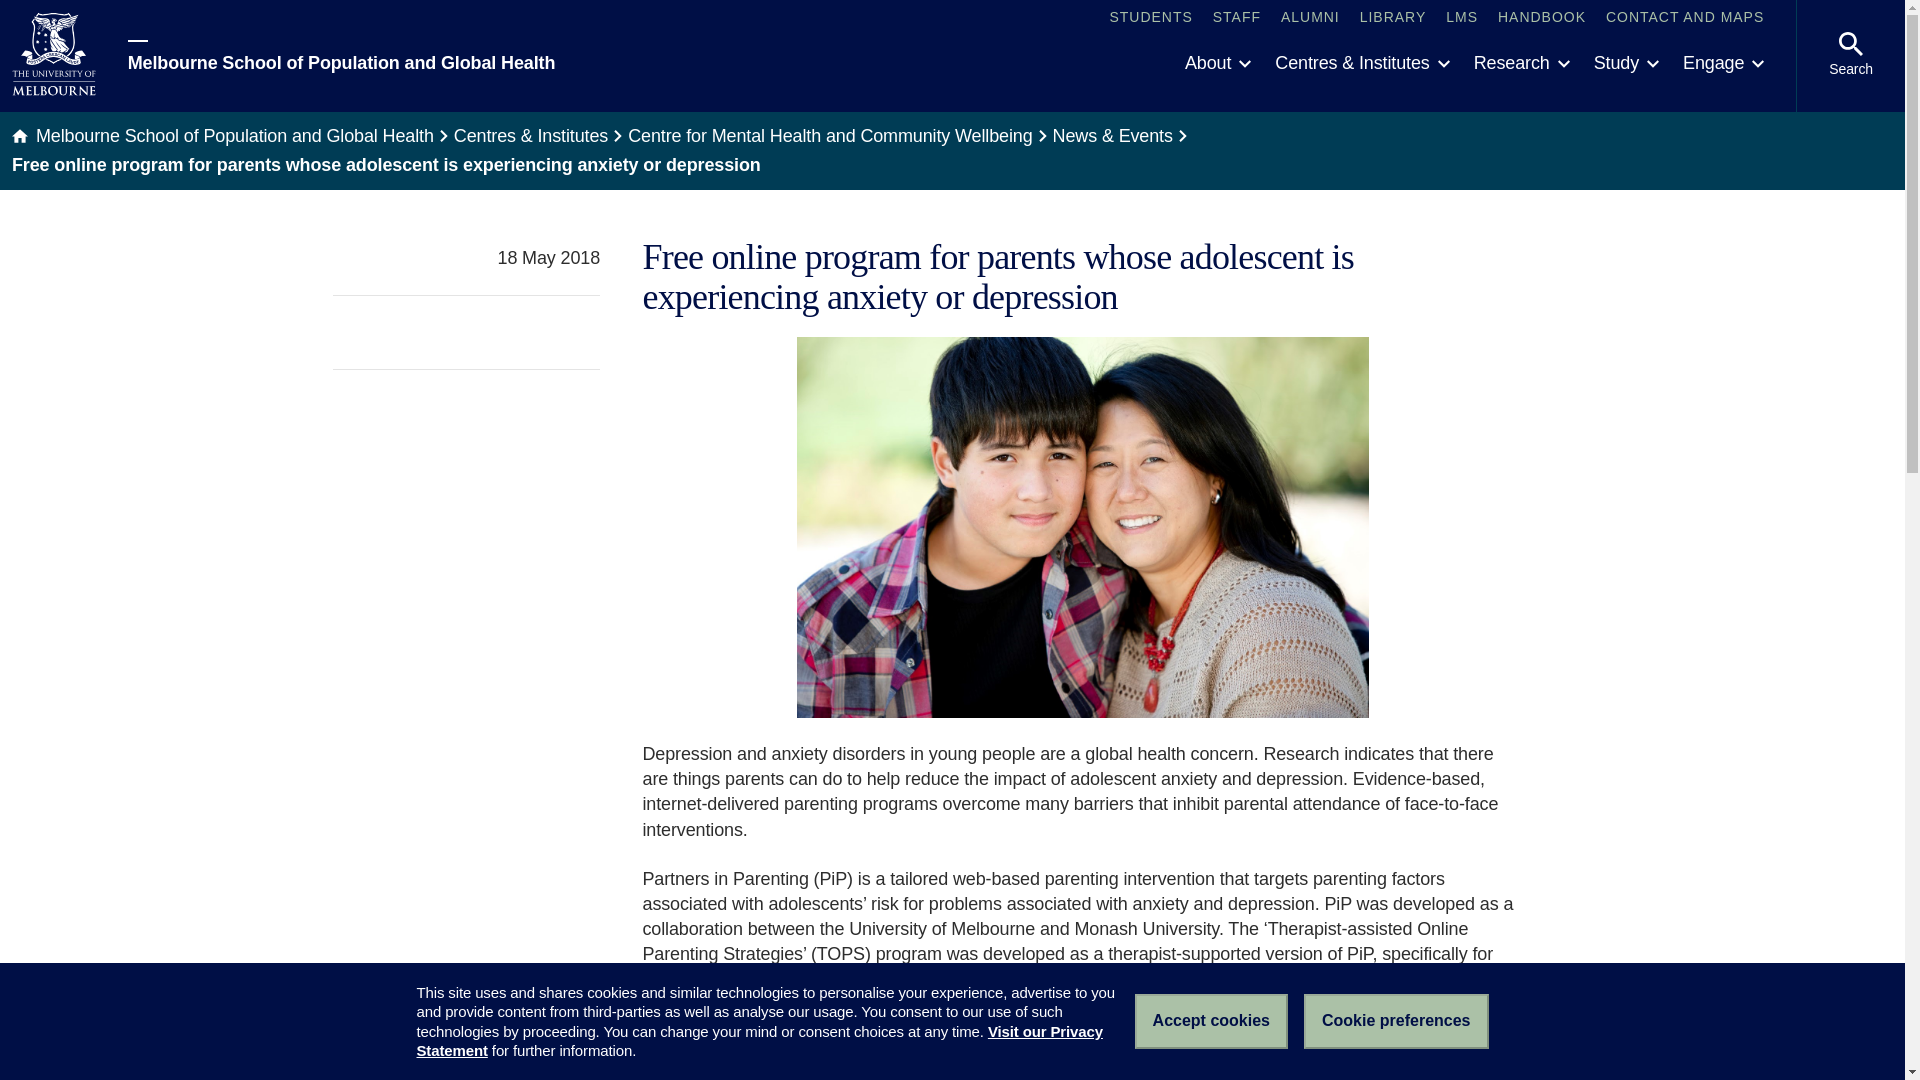 This screenshot has height=1080, width=1920. I want to click on STAFF, so click(1237, 18).